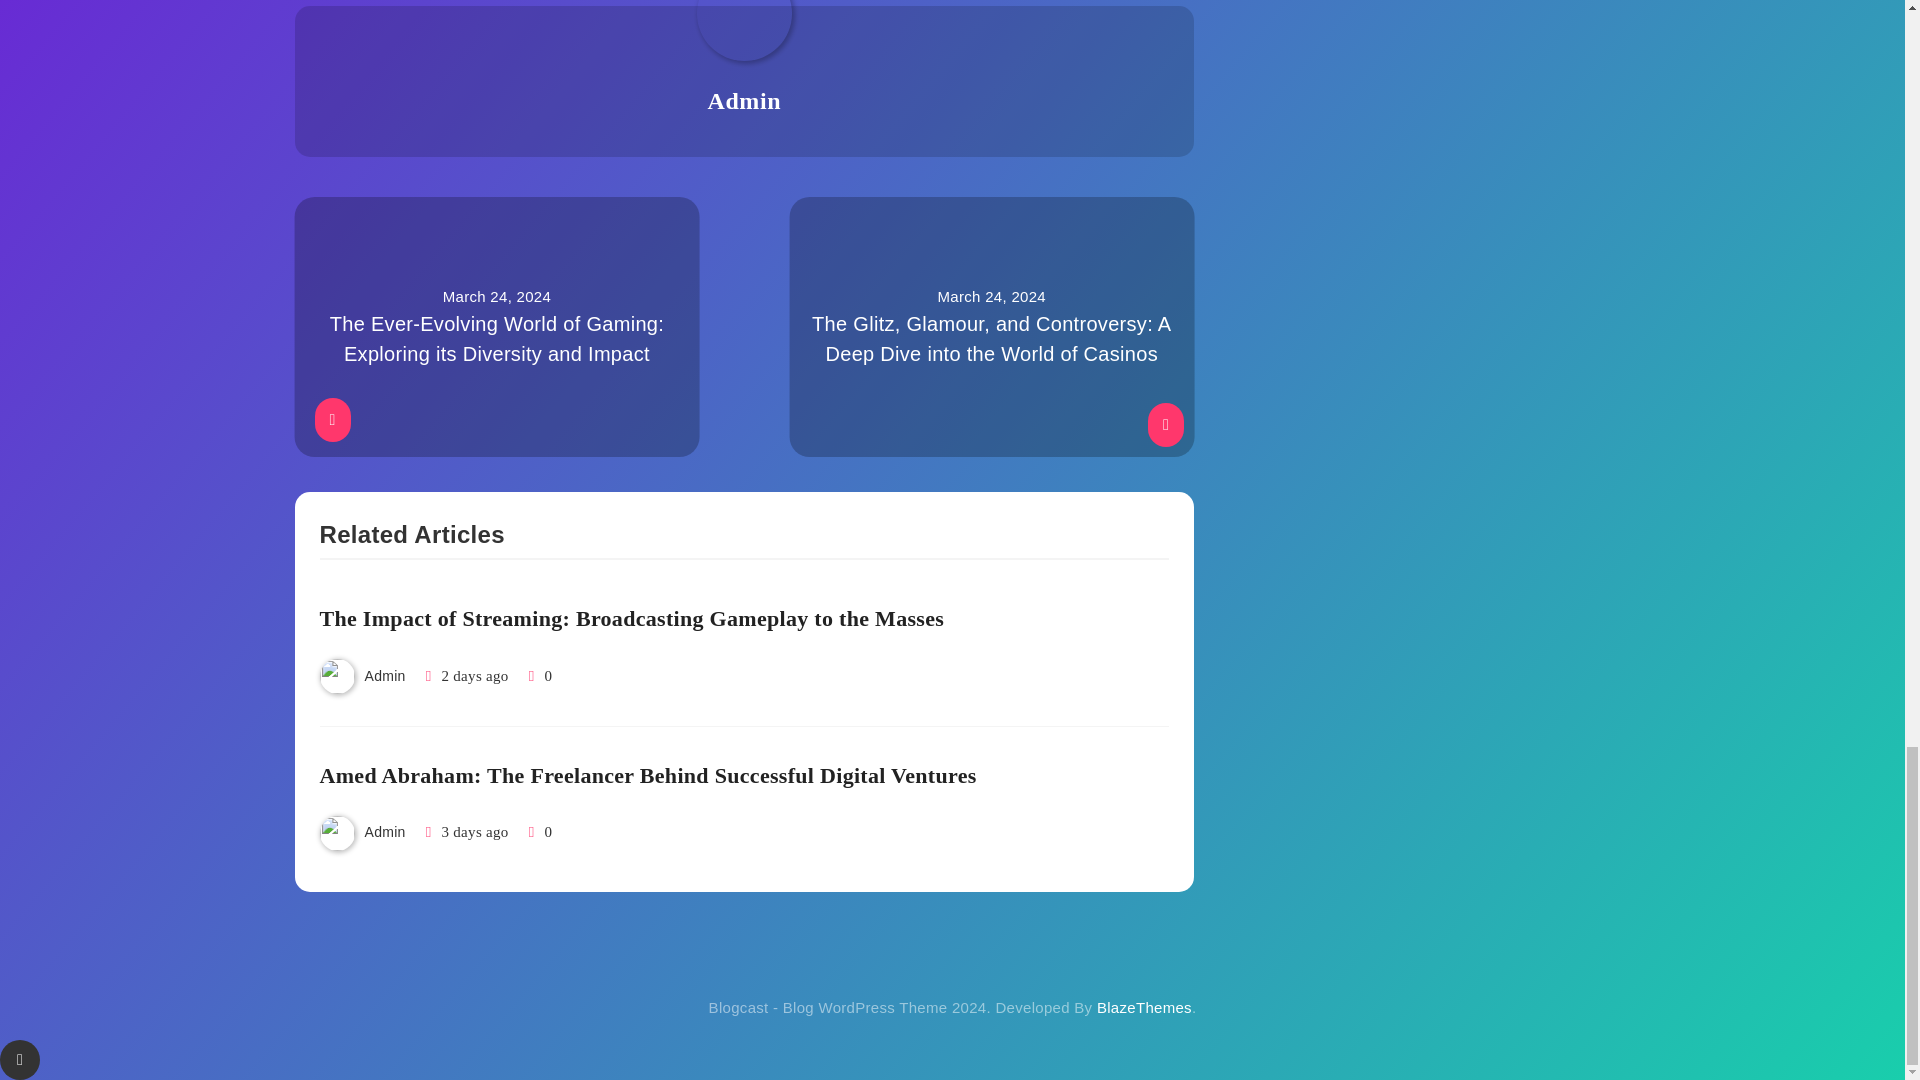 The height and width of the screenshot is (1080, 1920). What do you see at coordinates (632, 618) in the screenshot?
I see `The Impact of Streaming: Broadcasting Gameplay to the Masses` at bounding box center [632, 618].